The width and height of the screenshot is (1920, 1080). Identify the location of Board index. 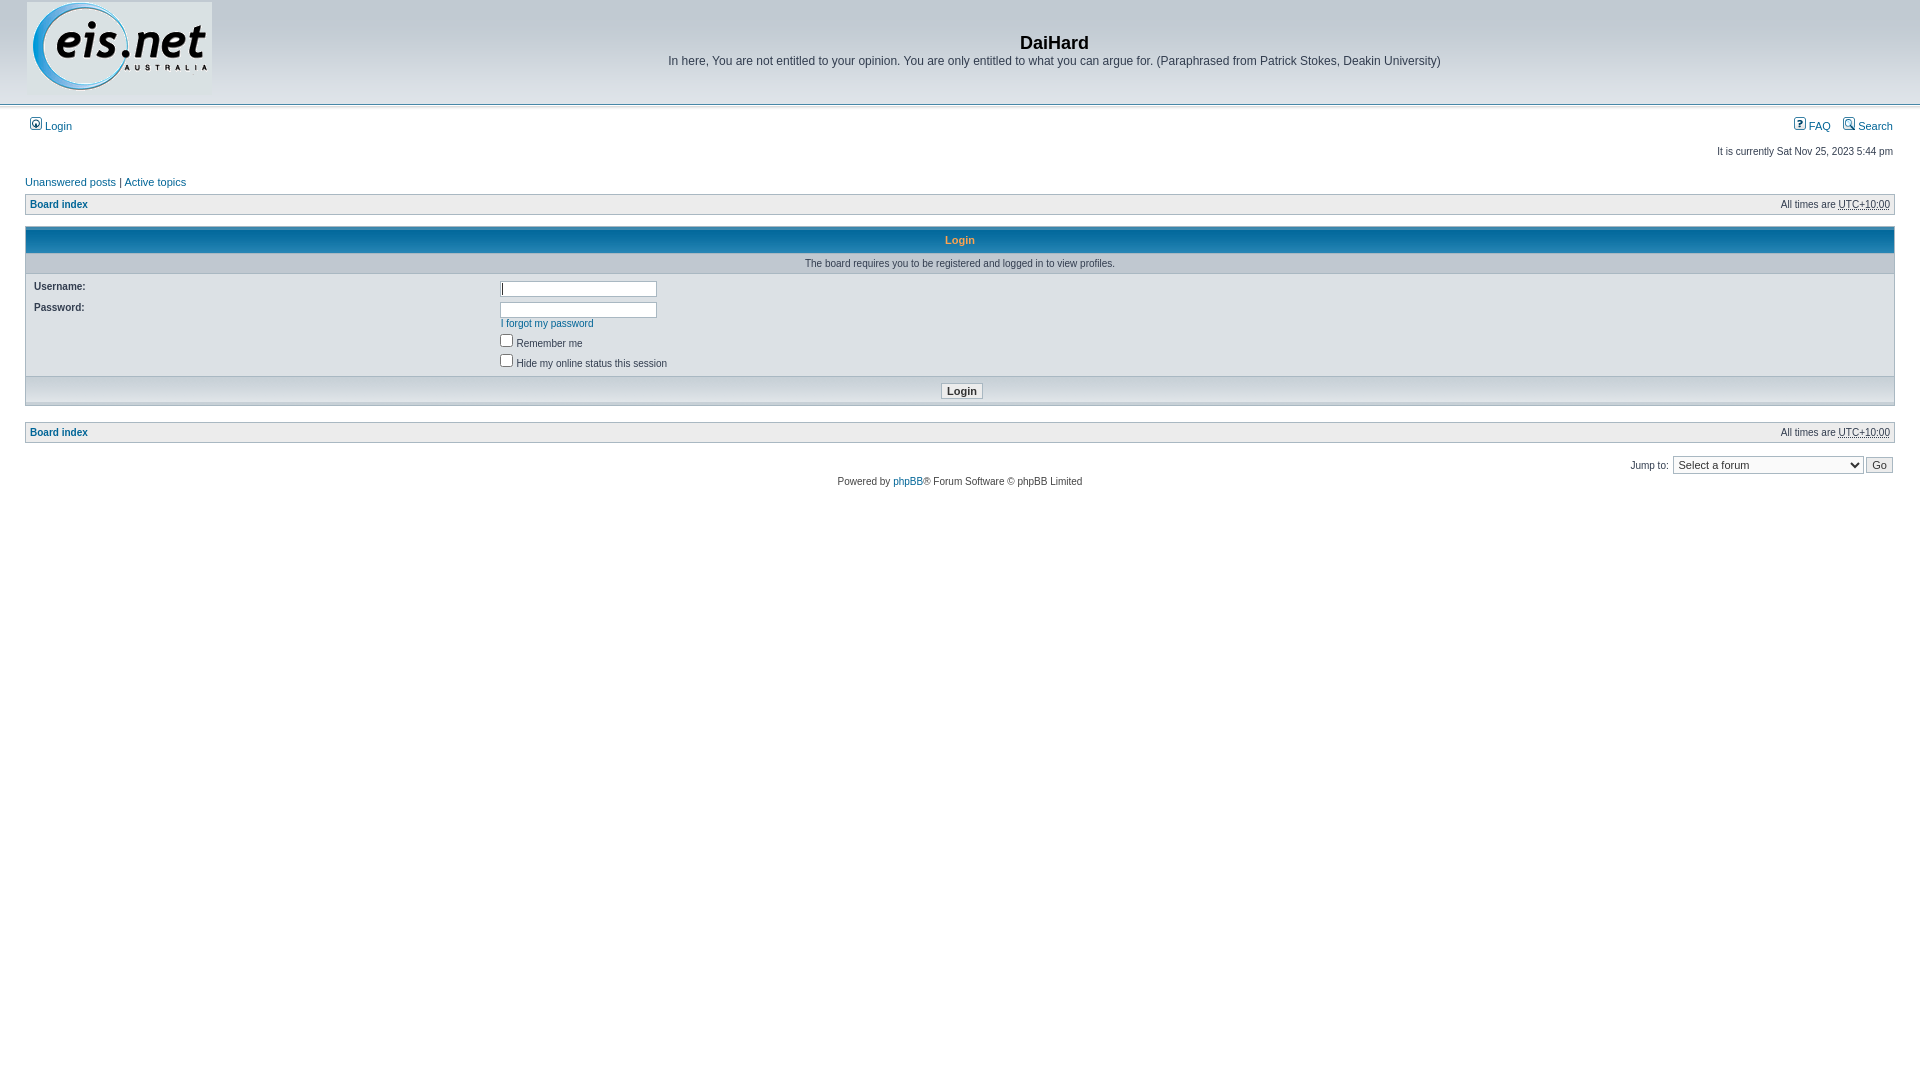
(59, 432).